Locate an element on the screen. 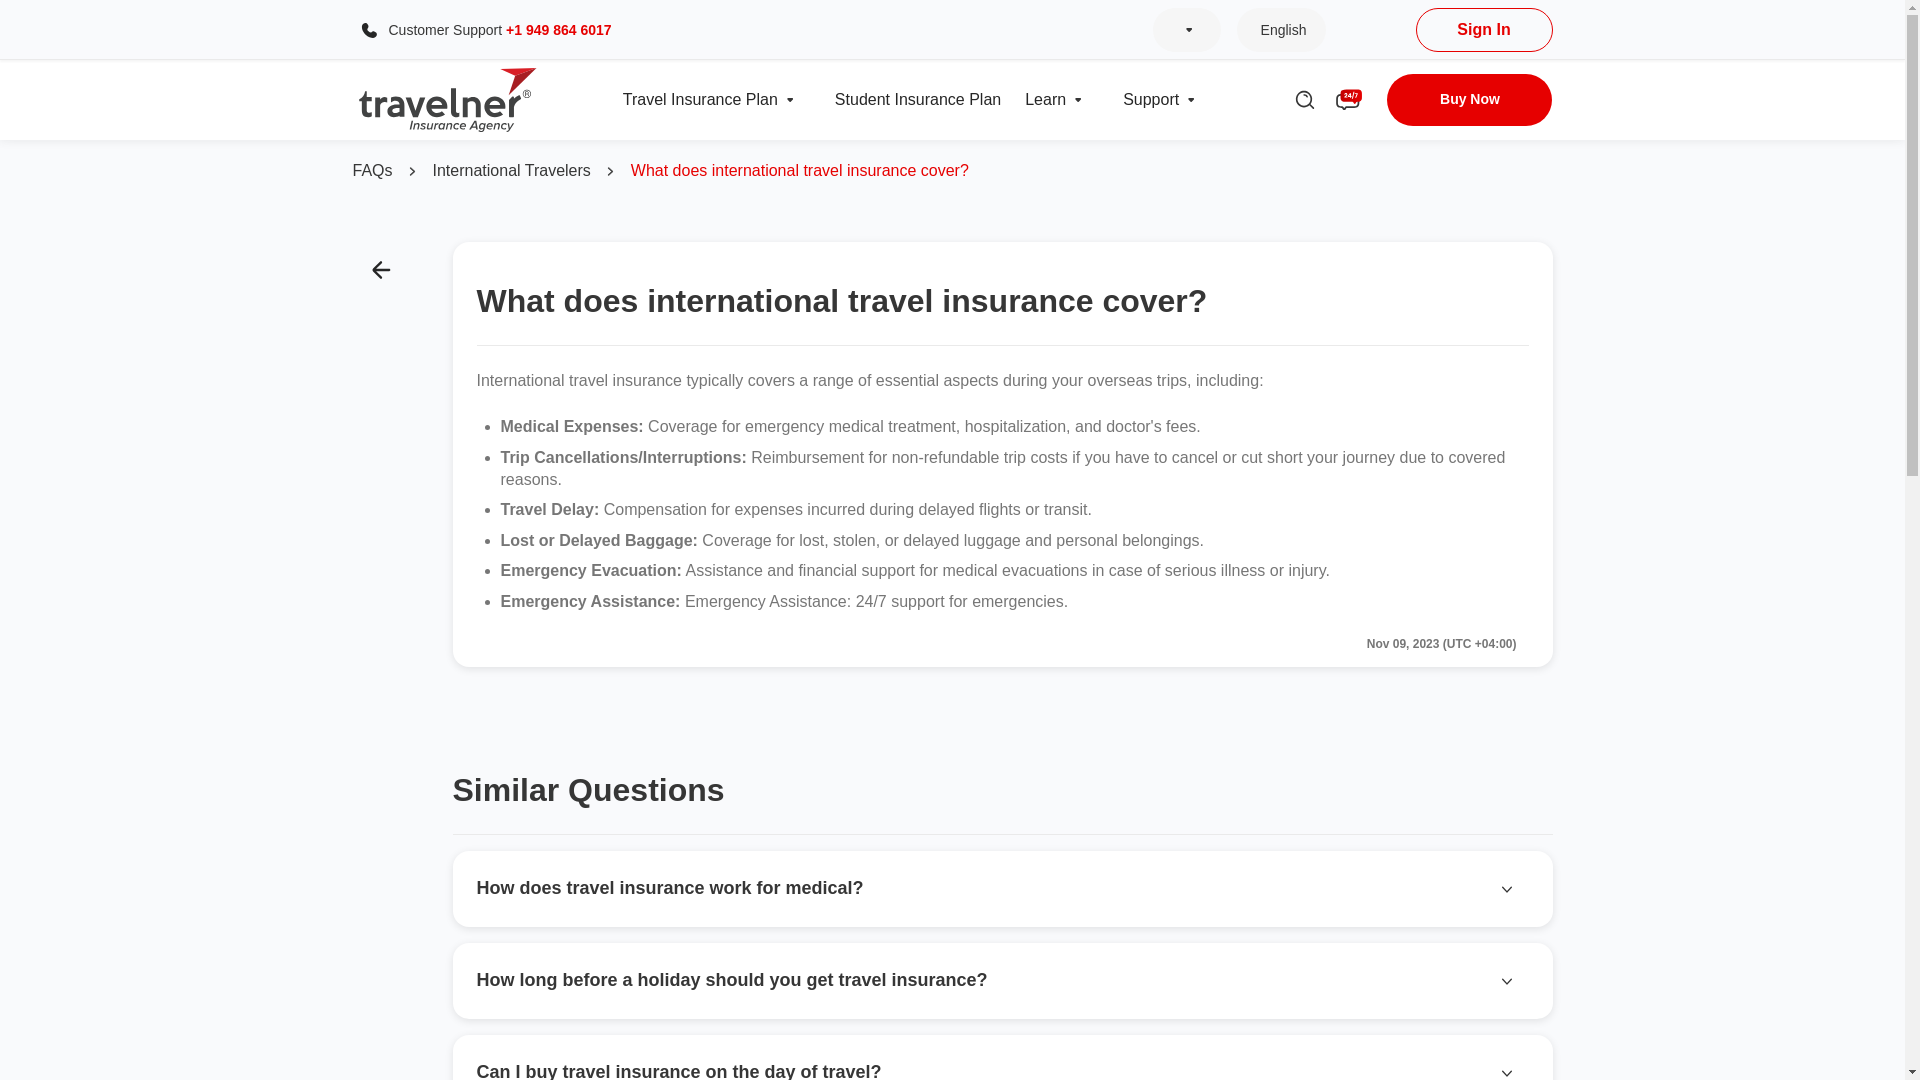  Travelner is located at coordinates (447, 100).